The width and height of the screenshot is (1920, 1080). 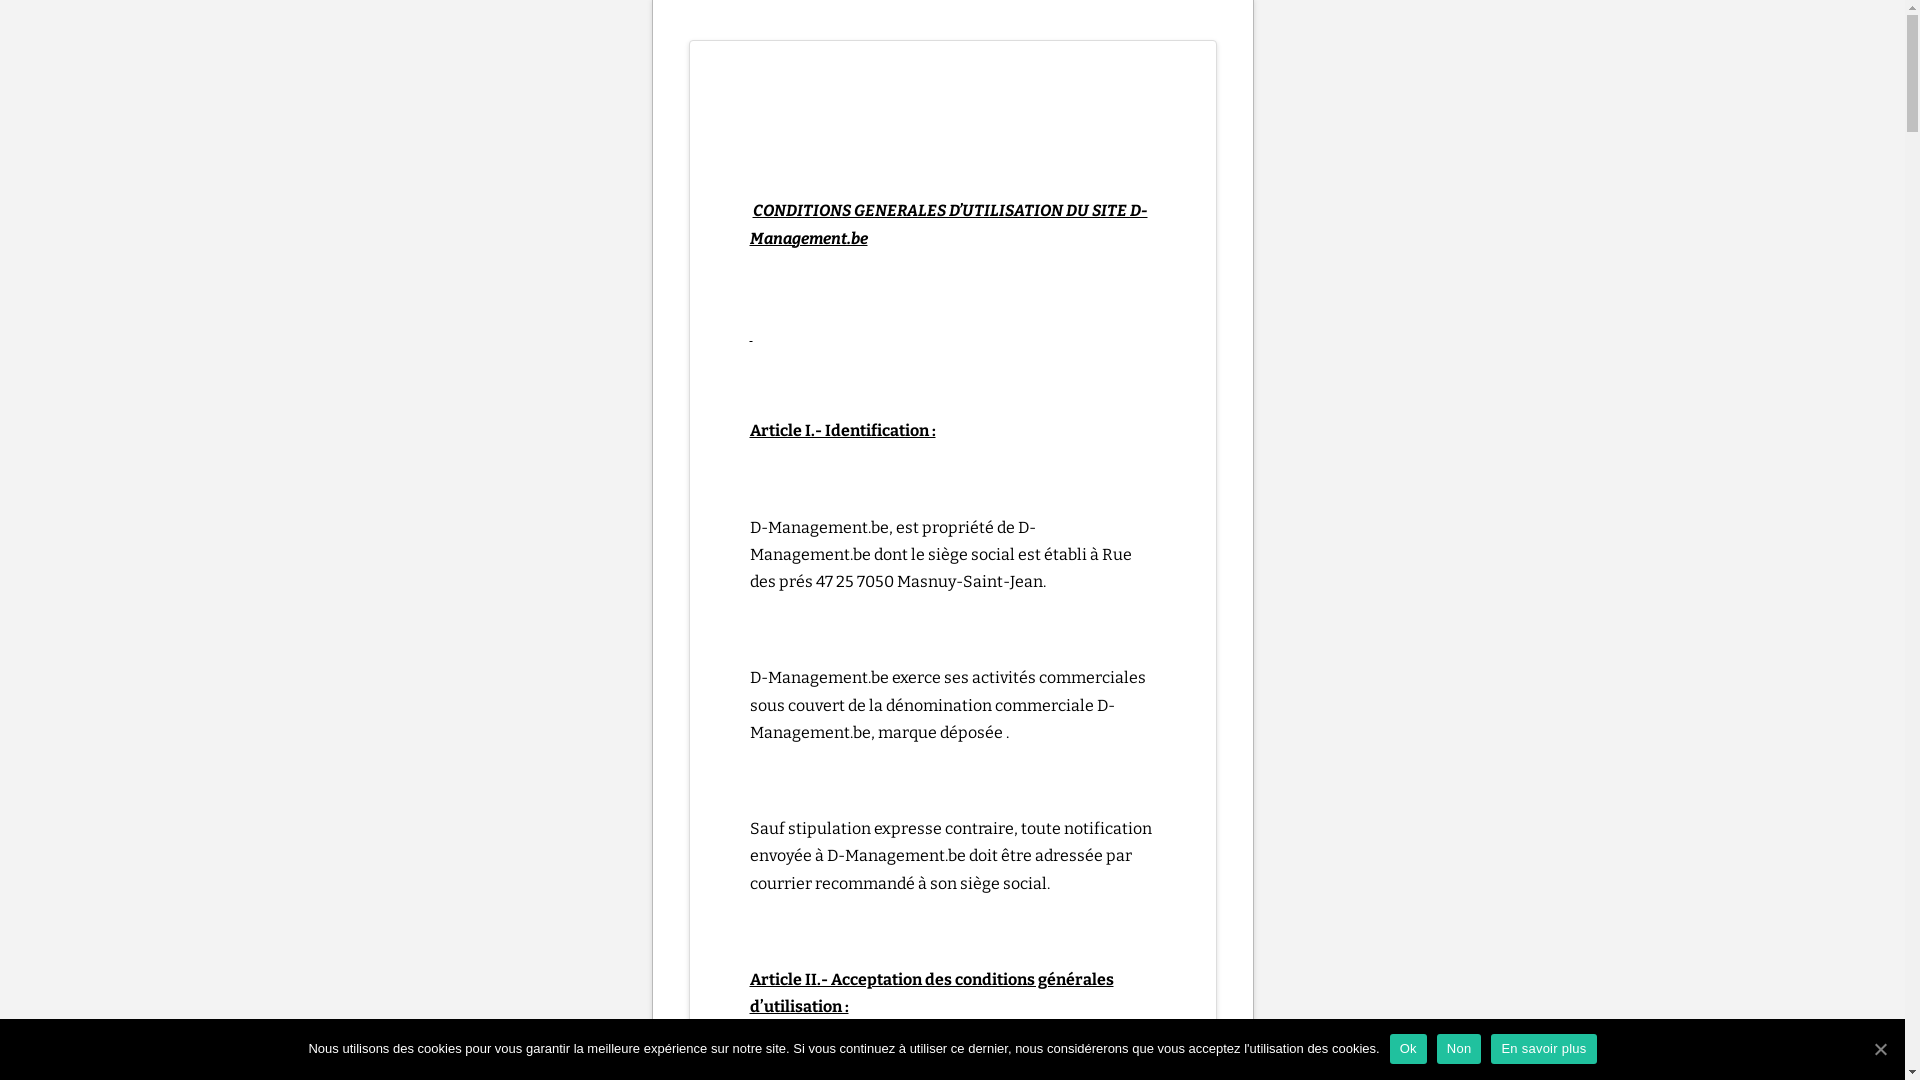 I want to click on Non, so click(x=1460, y=1049).